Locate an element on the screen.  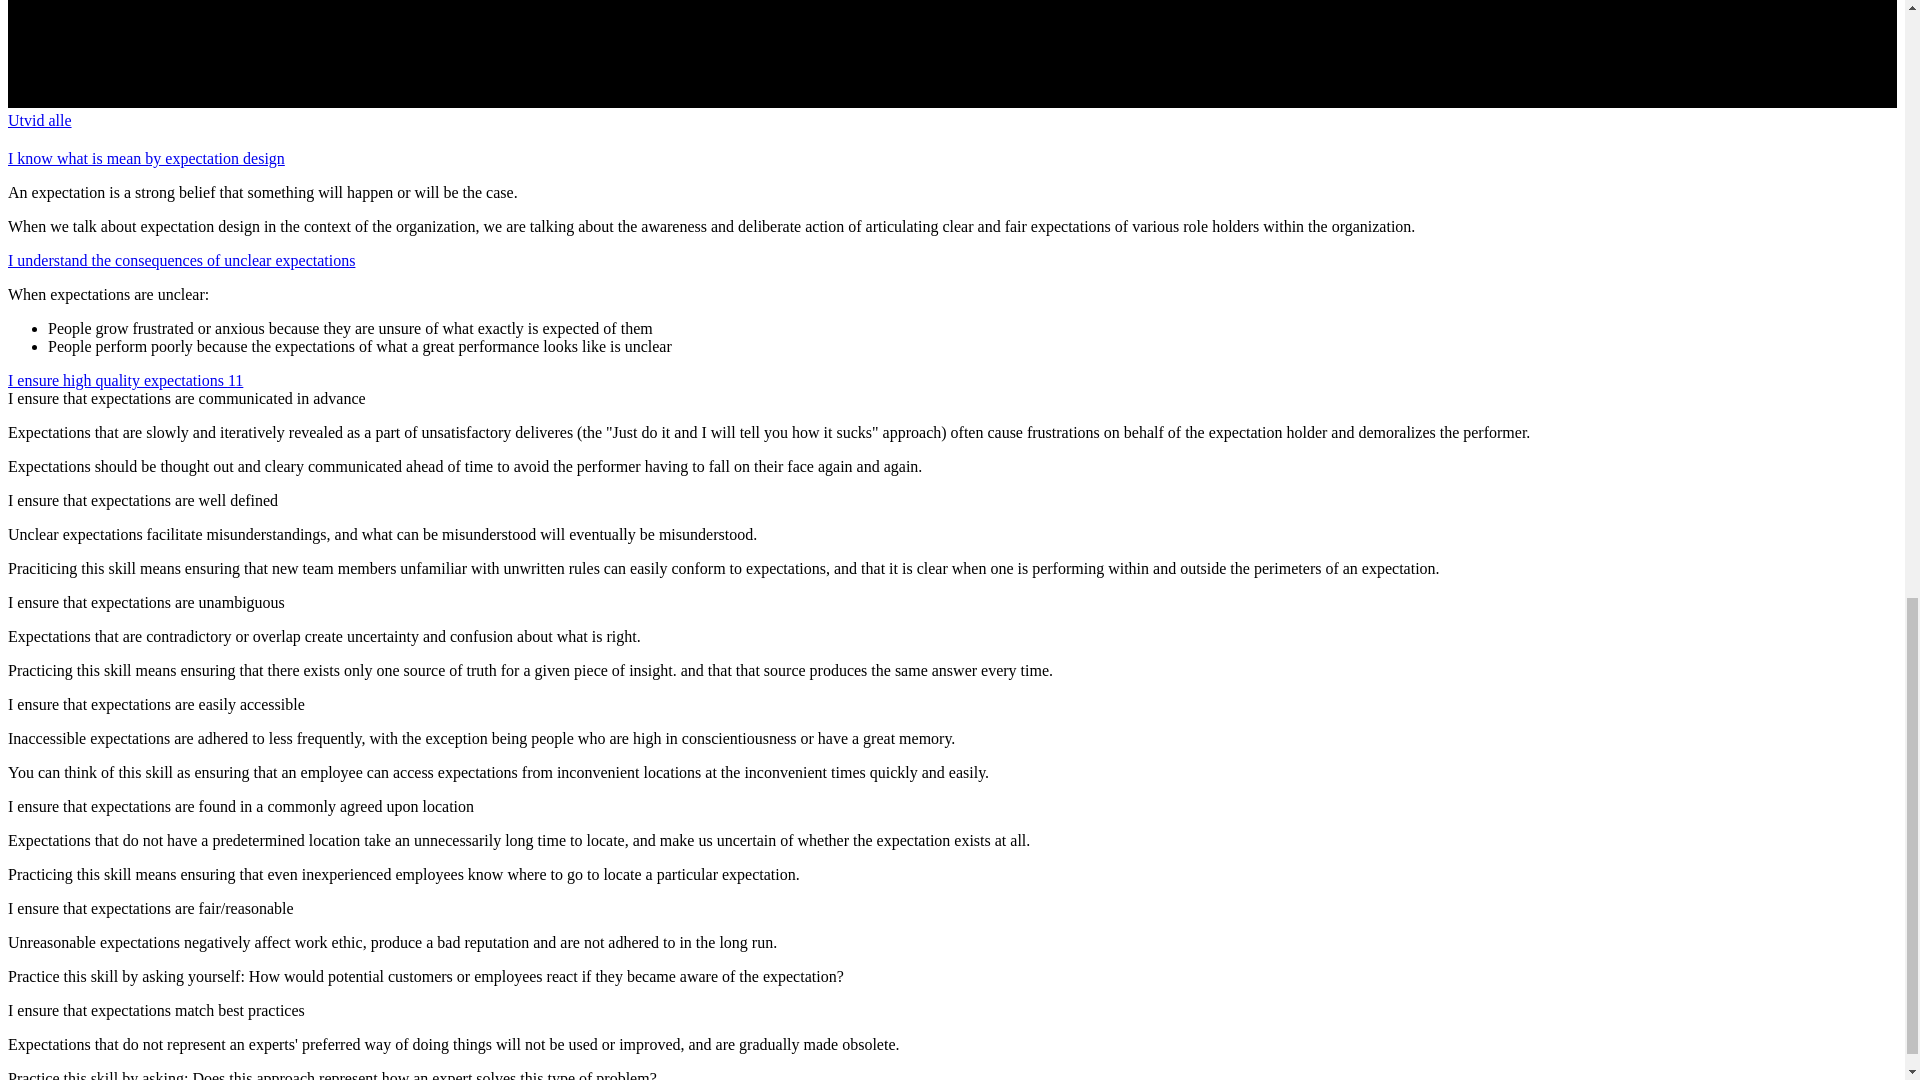
Item ID: 3715 is located at coordinates (125, 380).